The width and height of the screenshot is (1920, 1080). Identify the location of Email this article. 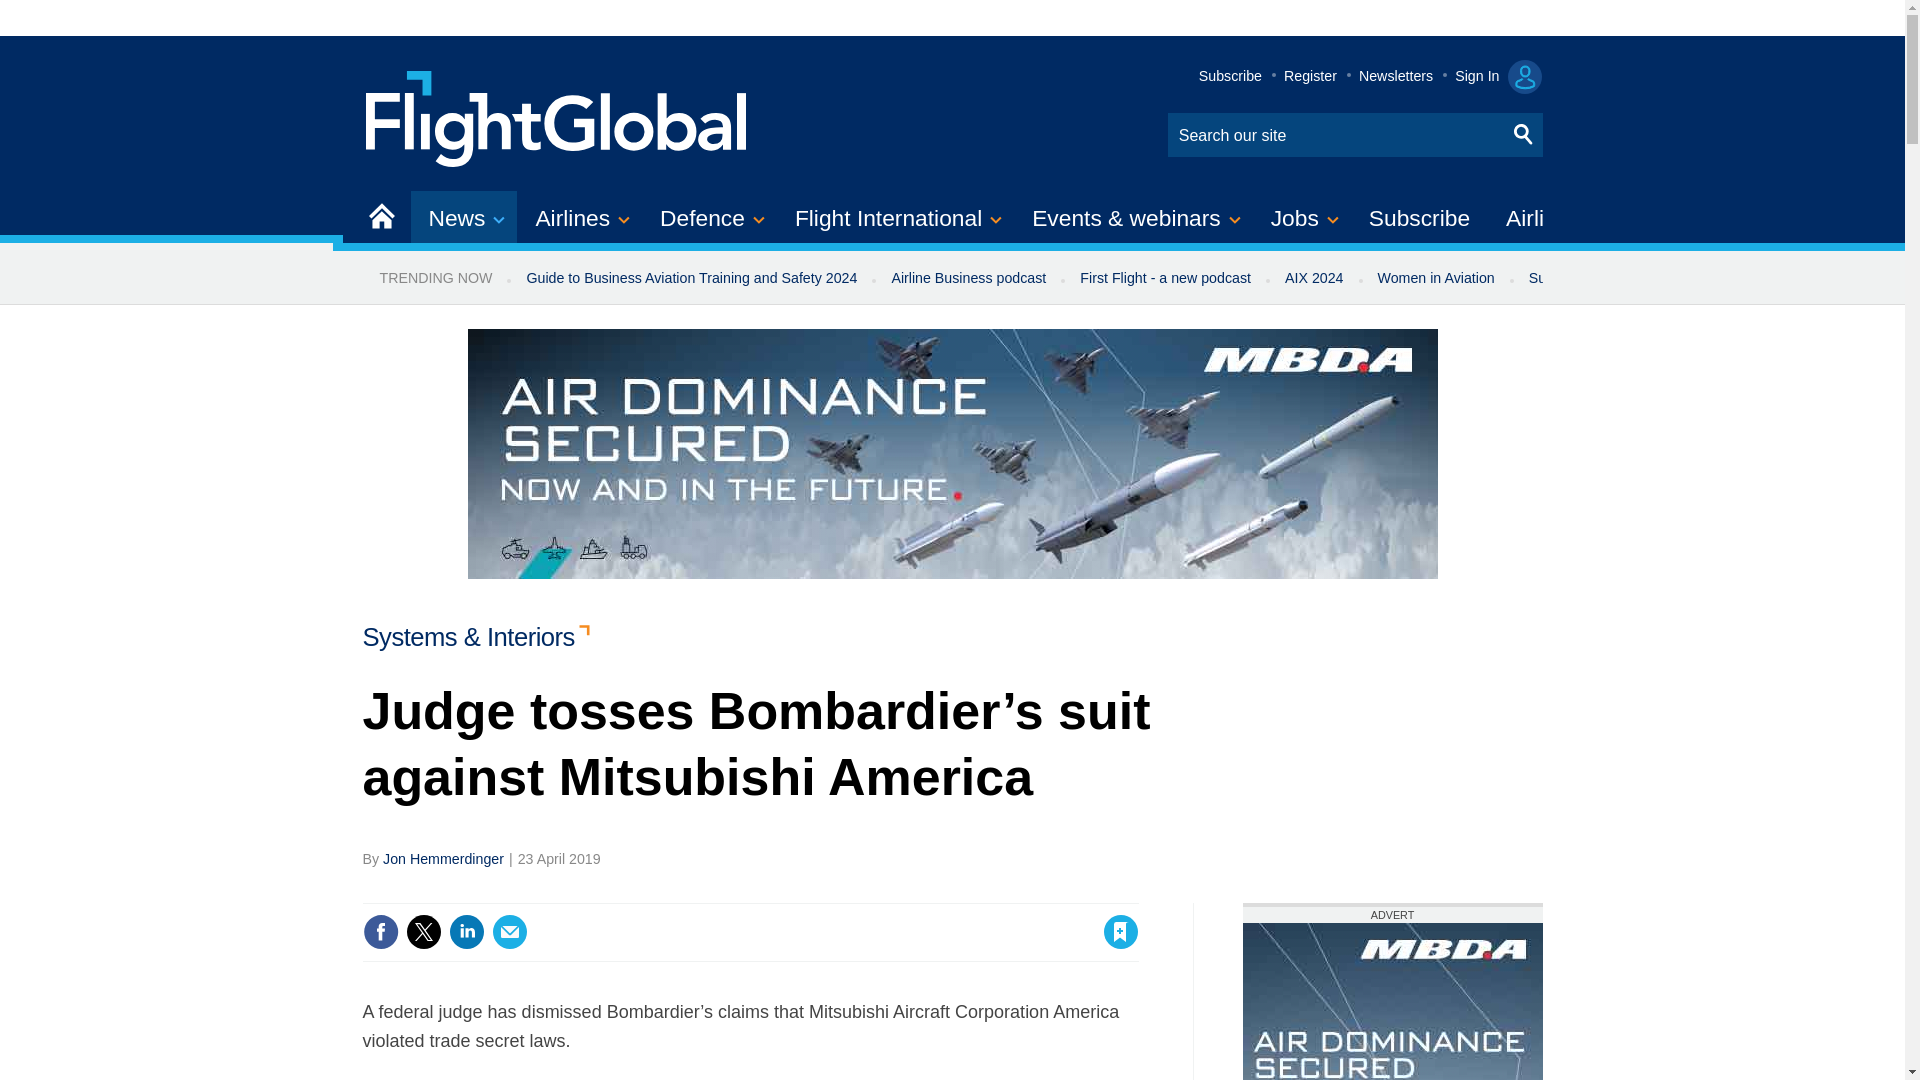
(510, 932).